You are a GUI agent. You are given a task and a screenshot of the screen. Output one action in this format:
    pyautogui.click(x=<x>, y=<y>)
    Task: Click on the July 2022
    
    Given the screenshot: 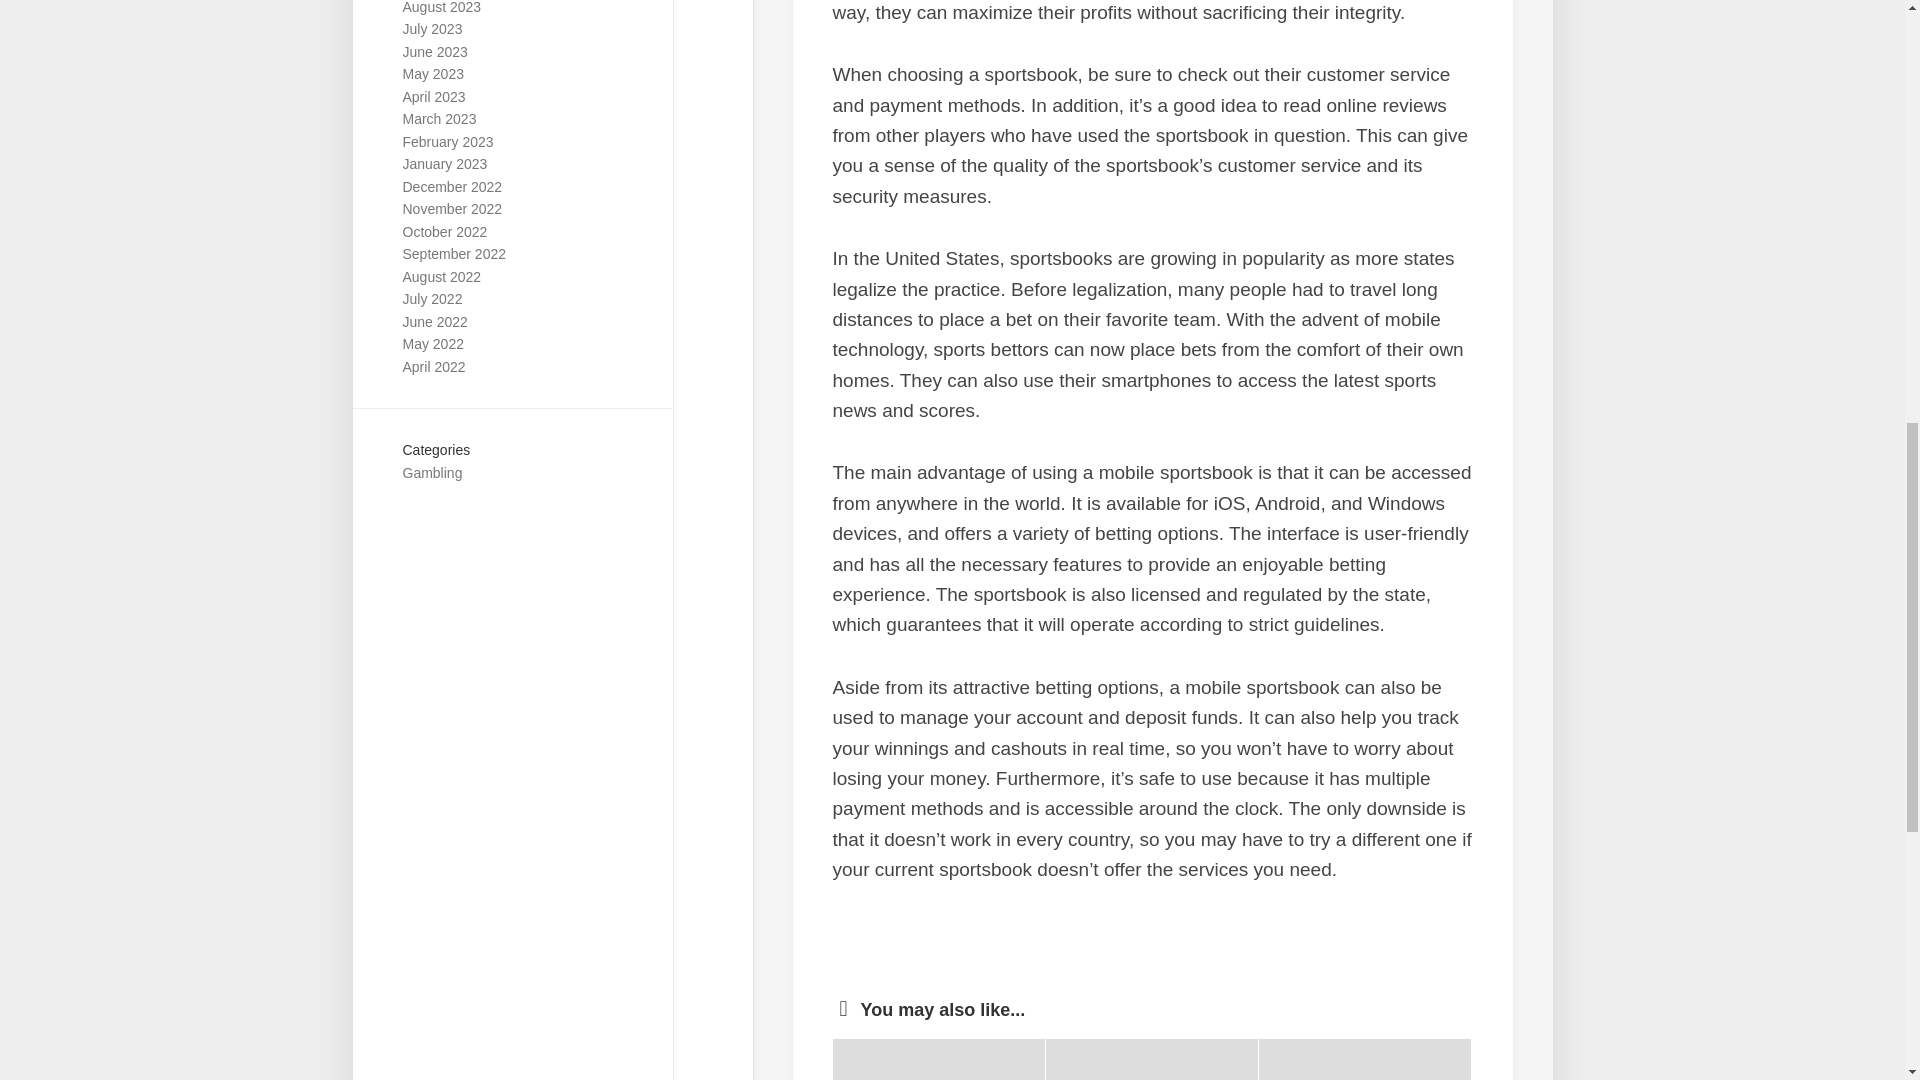 What is the action you would take?
    pyautogui.click(x=432, y=298)
    